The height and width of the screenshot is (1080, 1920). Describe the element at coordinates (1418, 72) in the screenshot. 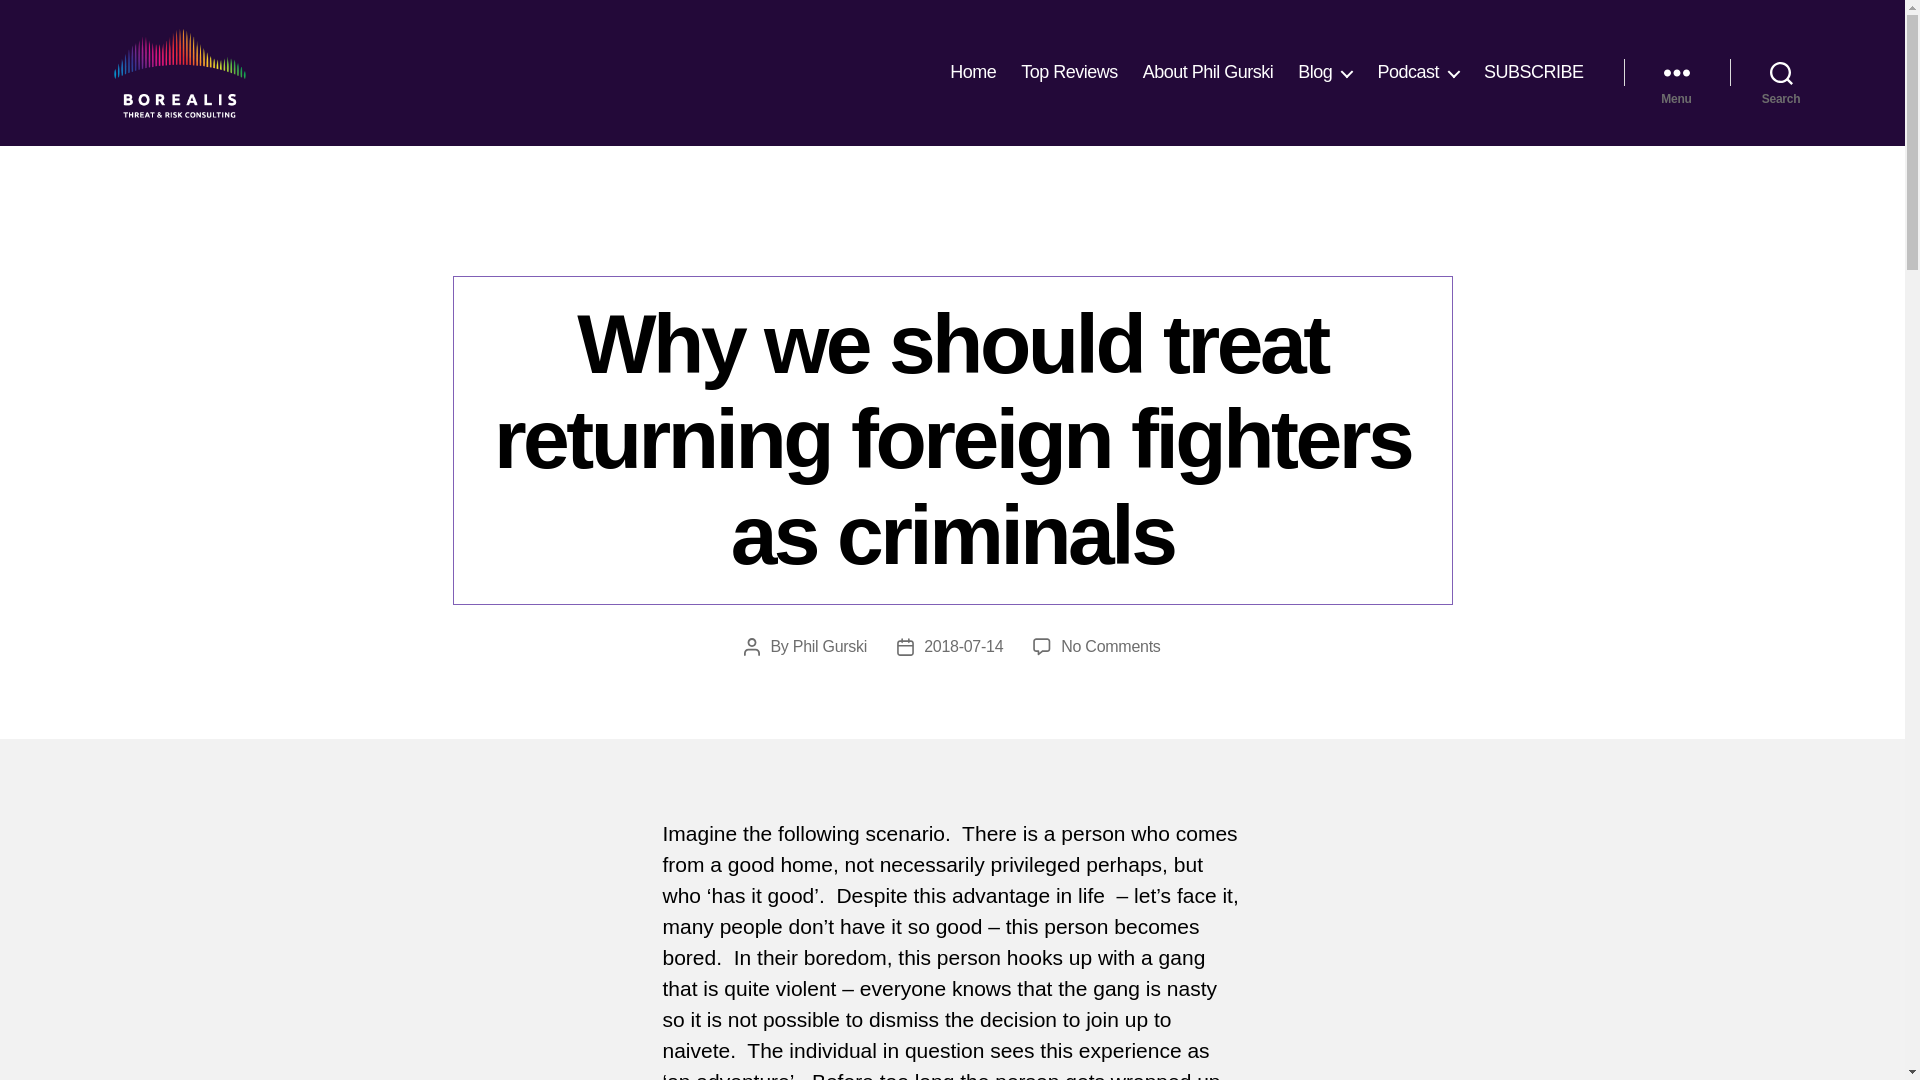

I see `Podcast` at that location.